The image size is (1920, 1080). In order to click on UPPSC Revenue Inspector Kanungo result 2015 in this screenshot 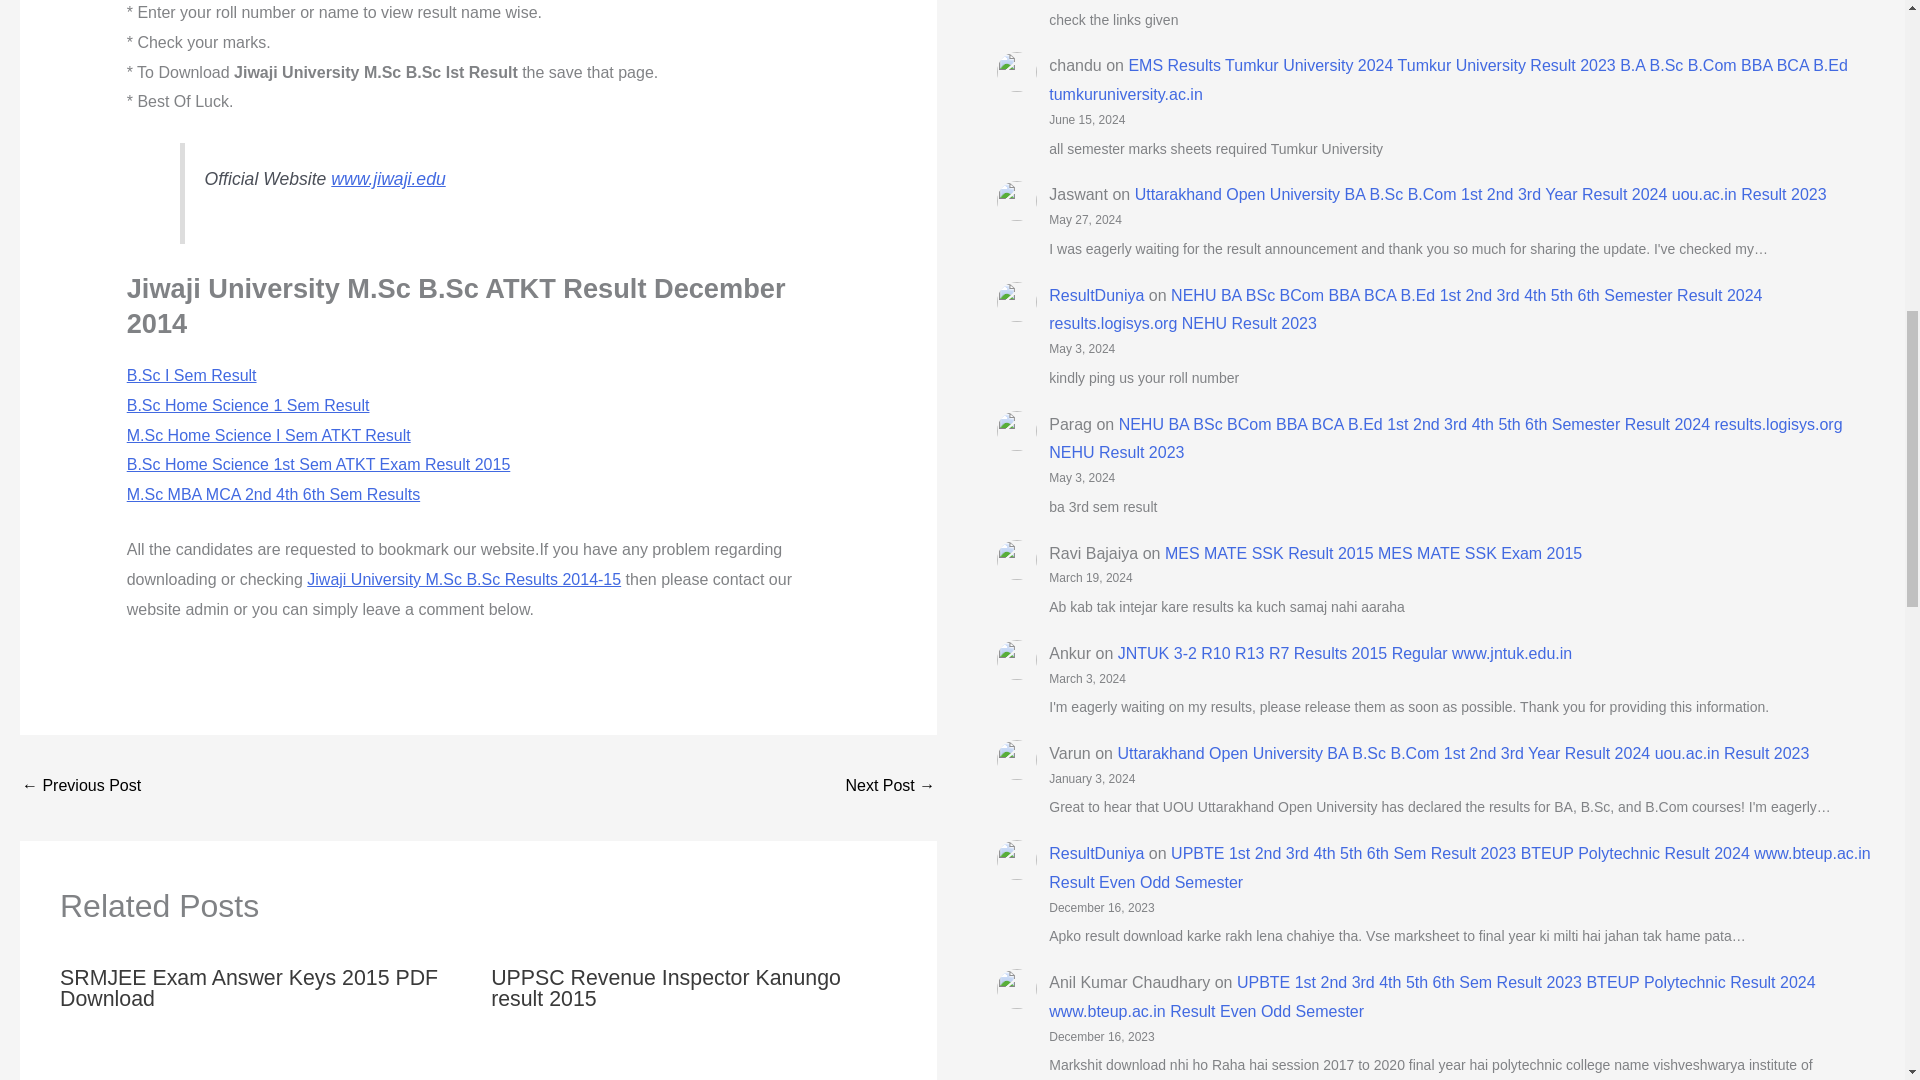, I will do `click(666, 988)`.